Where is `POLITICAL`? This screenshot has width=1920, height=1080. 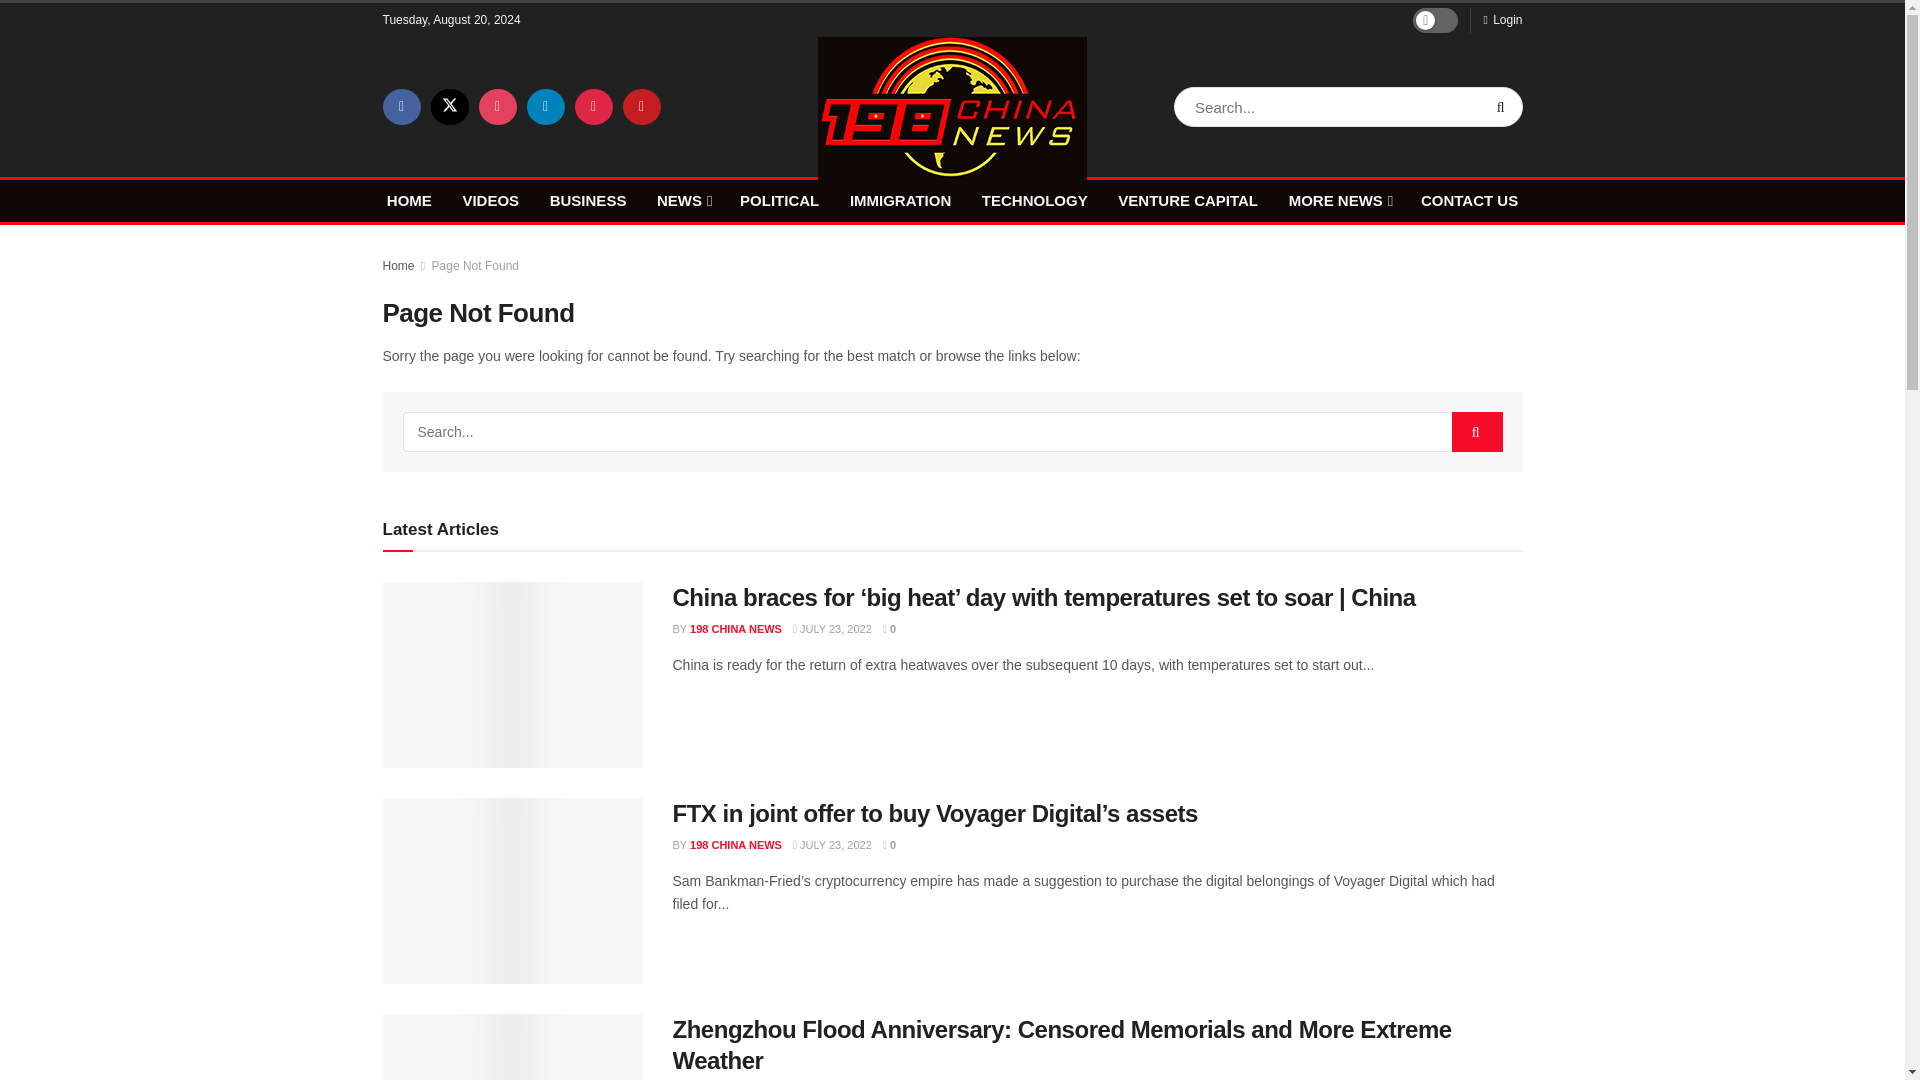 POLITICAL is located at coordinates (779, 200).